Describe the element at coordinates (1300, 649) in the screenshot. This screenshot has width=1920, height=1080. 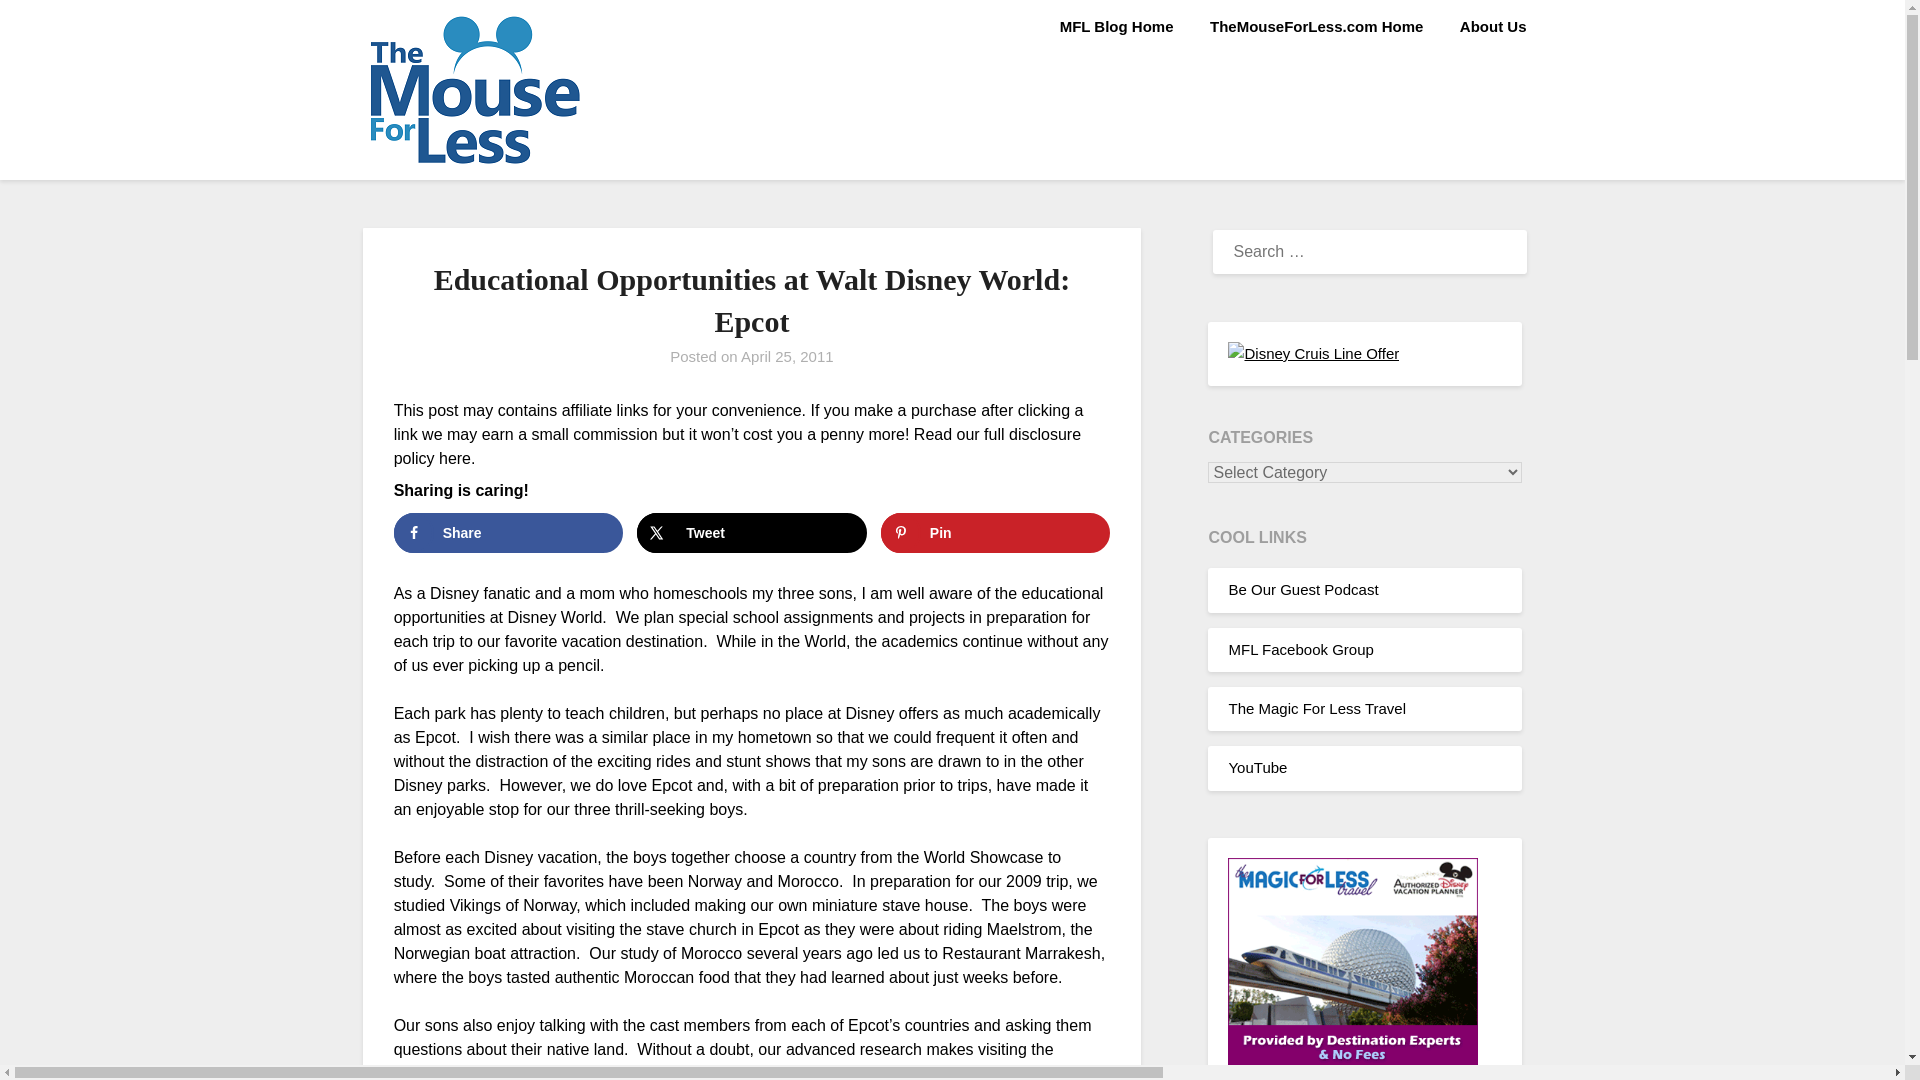
I see `The Mouse For Less Facebook Group` at that location.